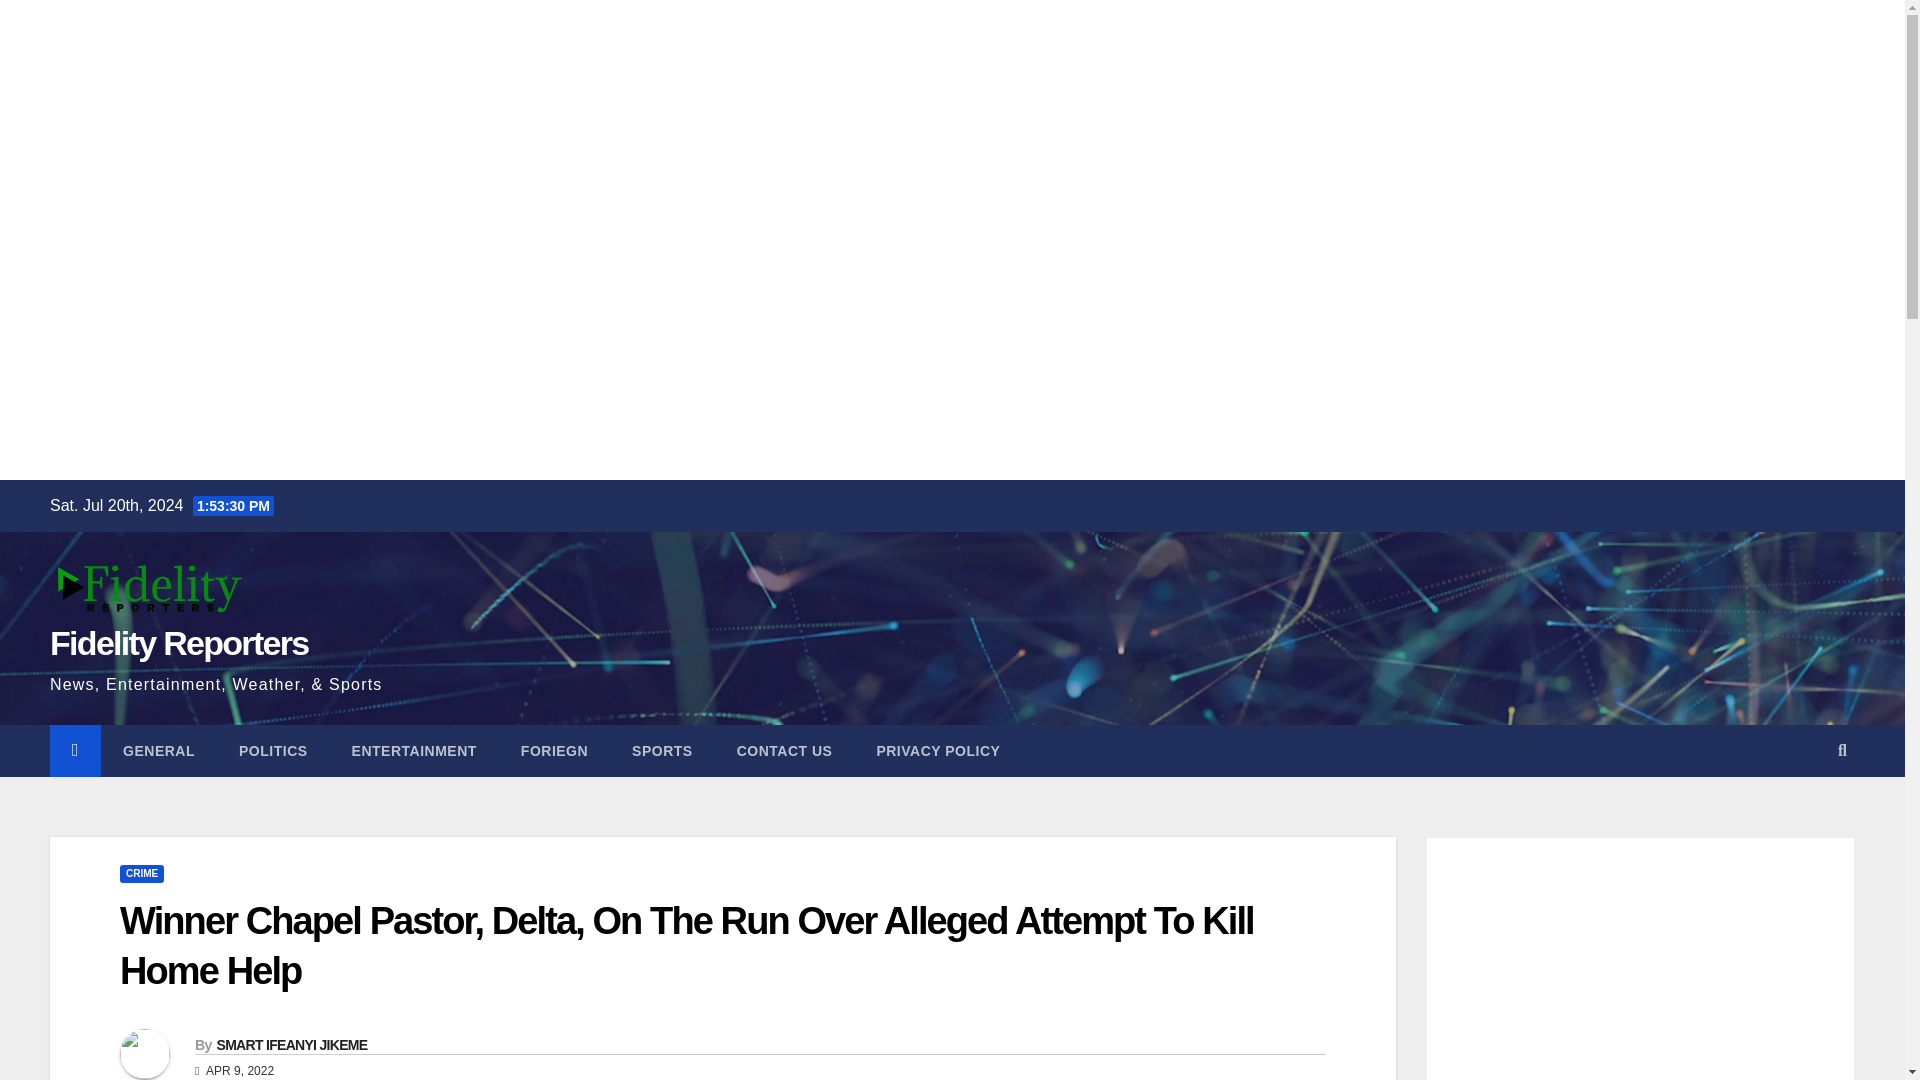 The height and width of the screenshot is (1080, 1920). What do you see at coordinates (554, 750) in the screenshot?
I see `Foriegn` at bounding box center [554, 750].